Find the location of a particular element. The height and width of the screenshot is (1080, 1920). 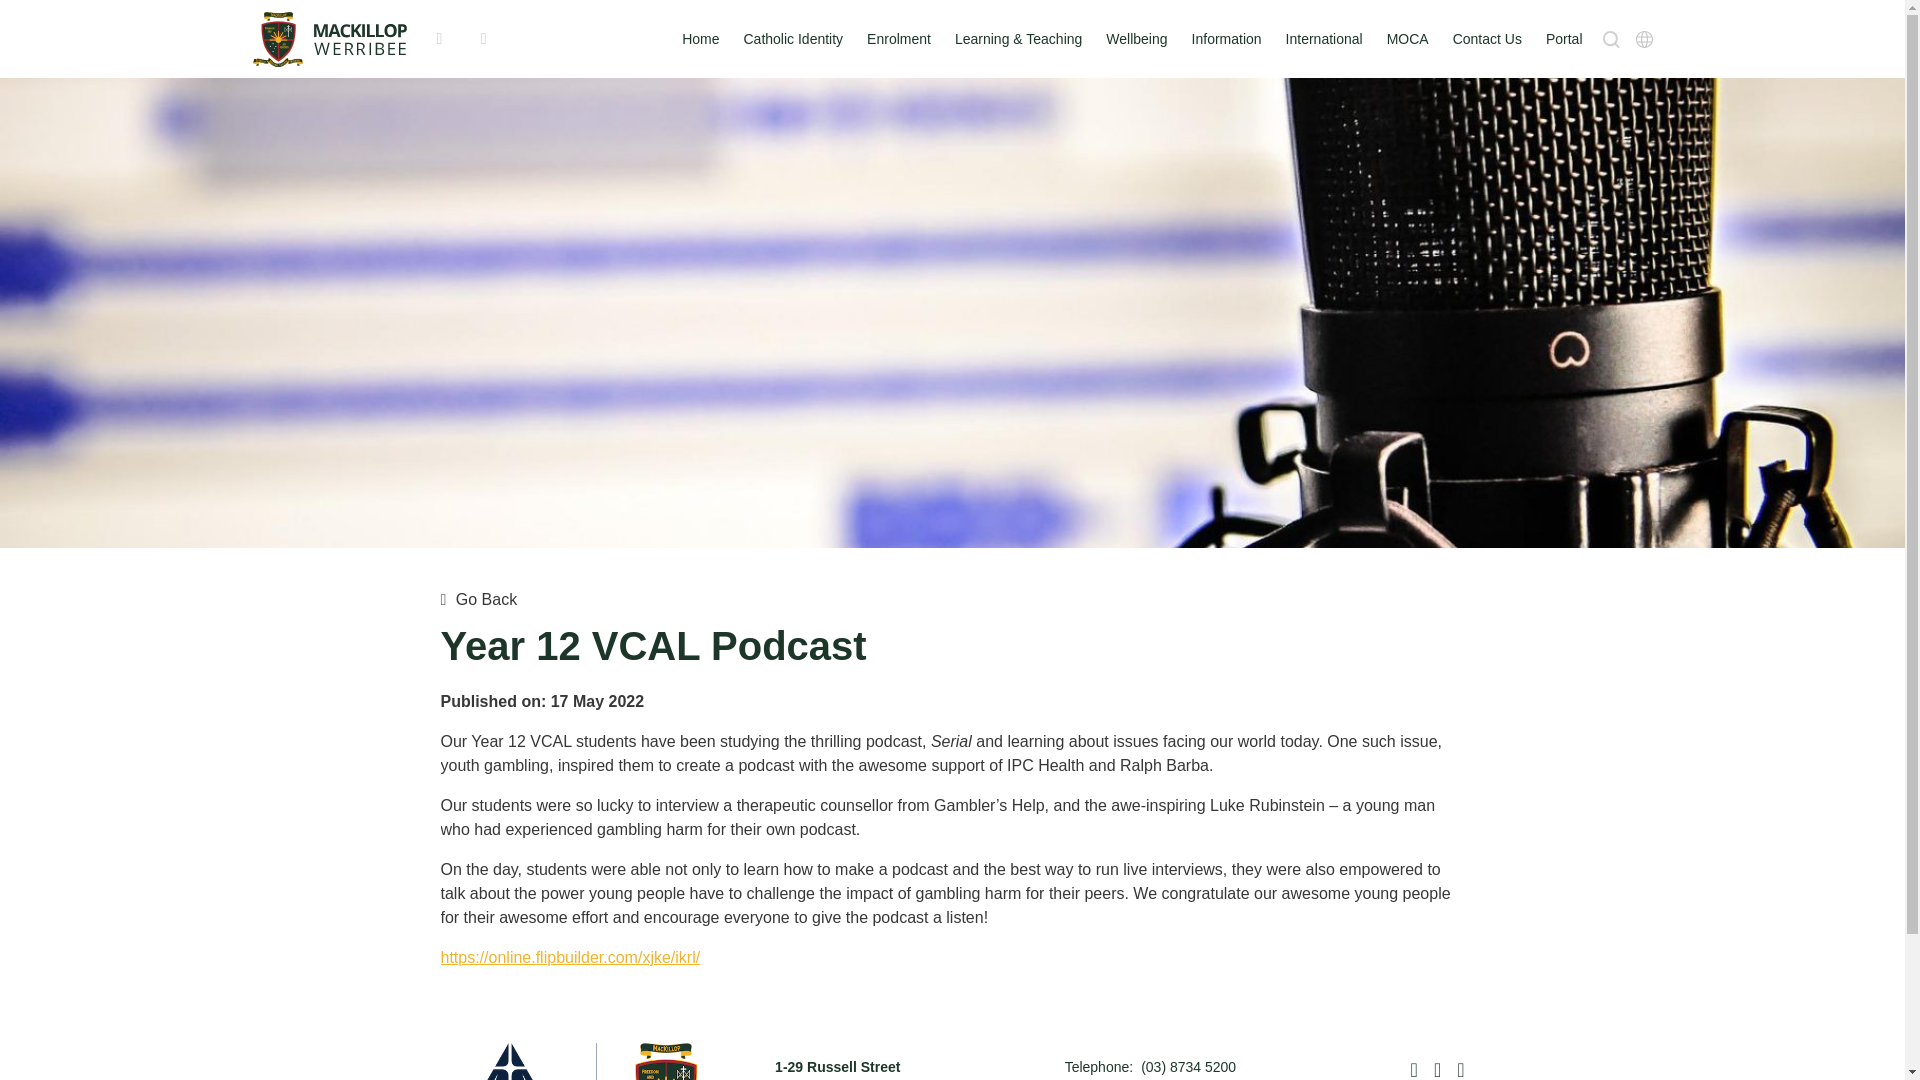

Catholic Identity is located at coordinates (794, 38).